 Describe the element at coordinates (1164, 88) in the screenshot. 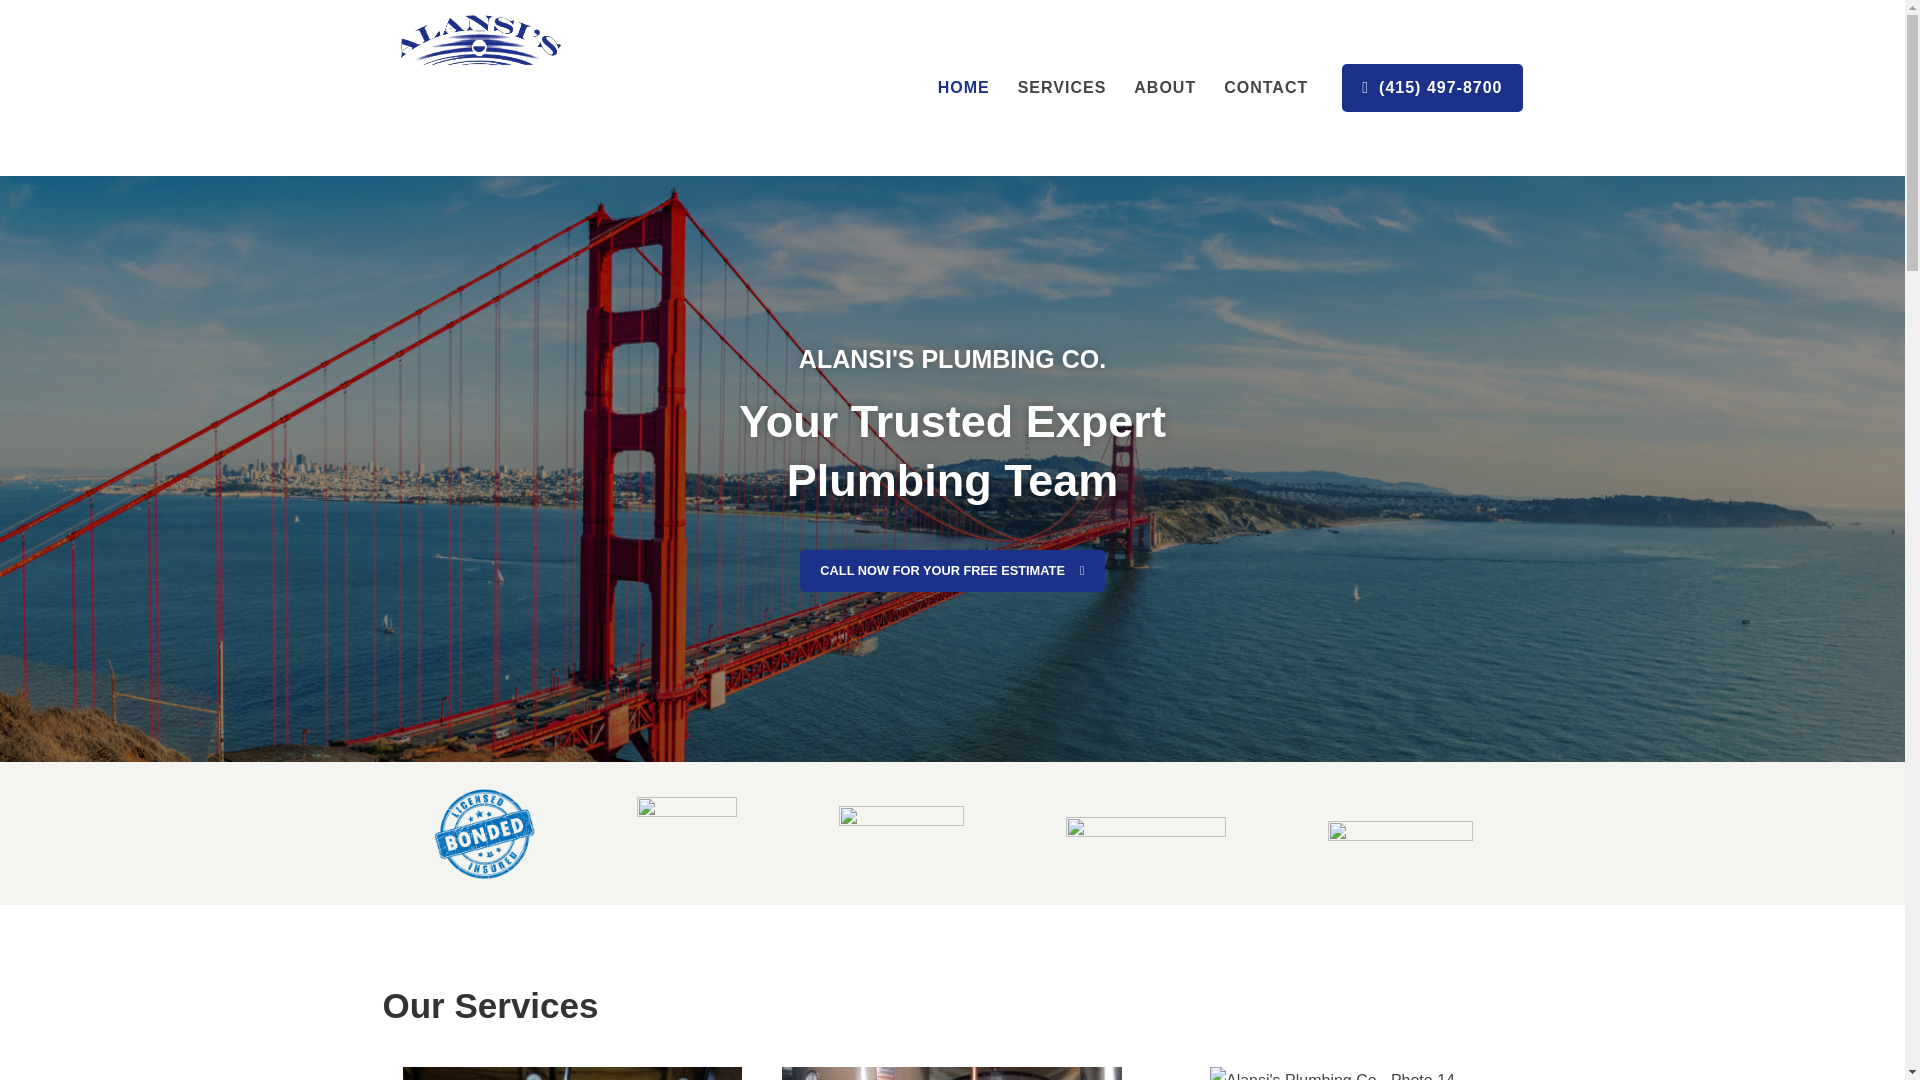

I see `ABOUT` at that location.